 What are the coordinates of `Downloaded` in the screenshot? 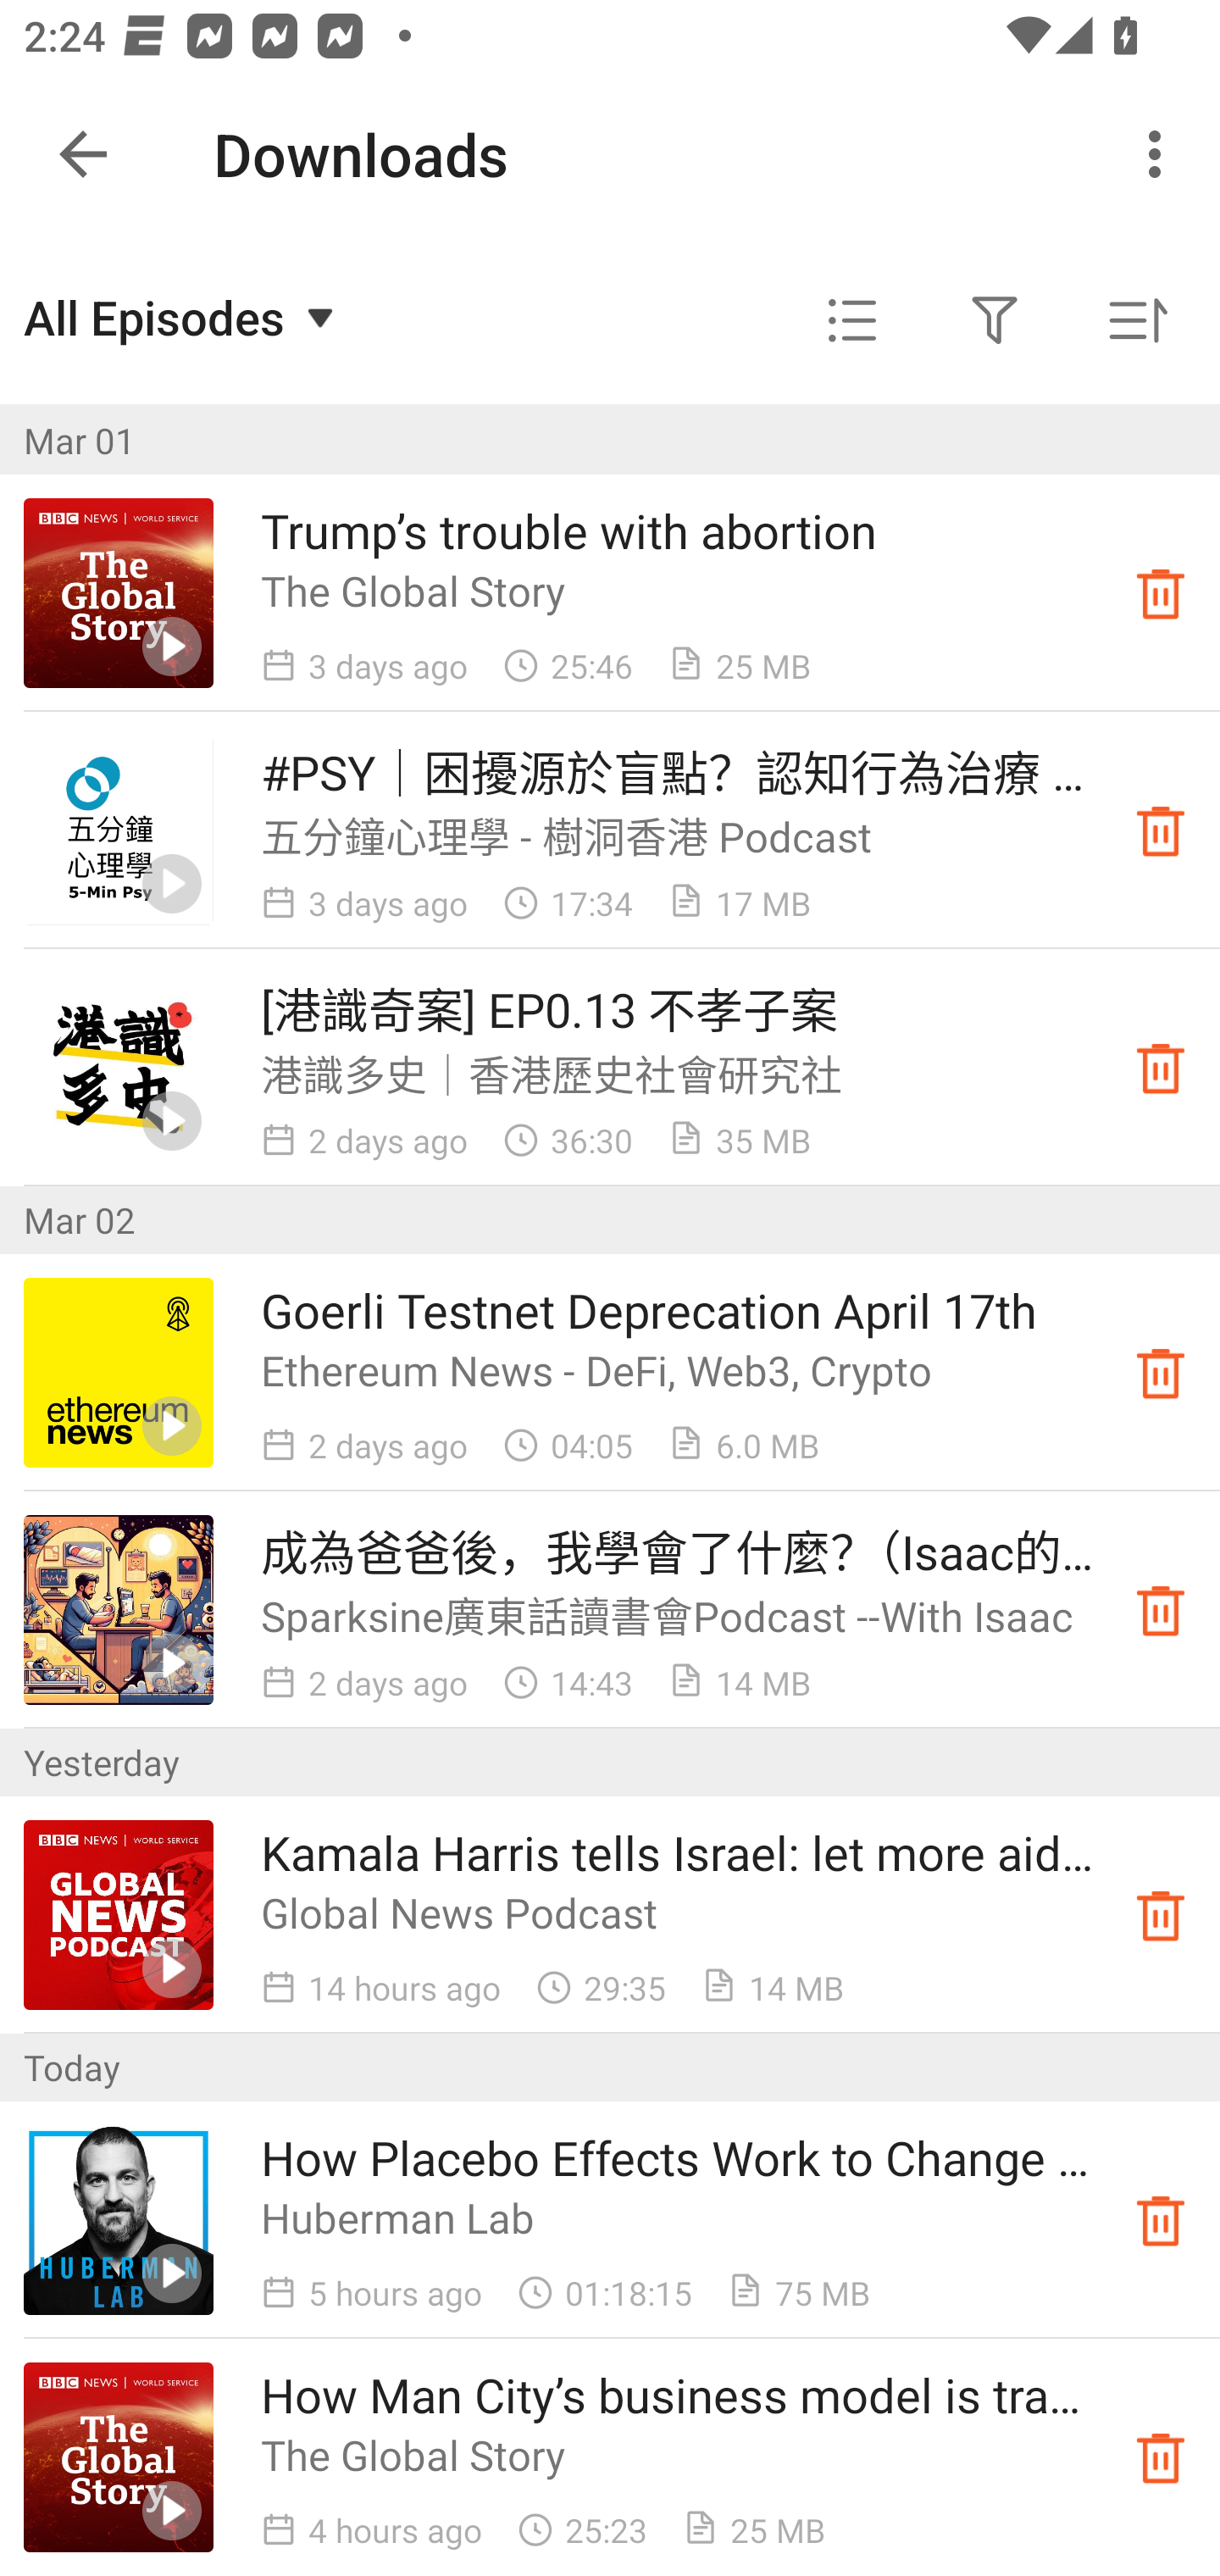 It's located at (1161, 1373).